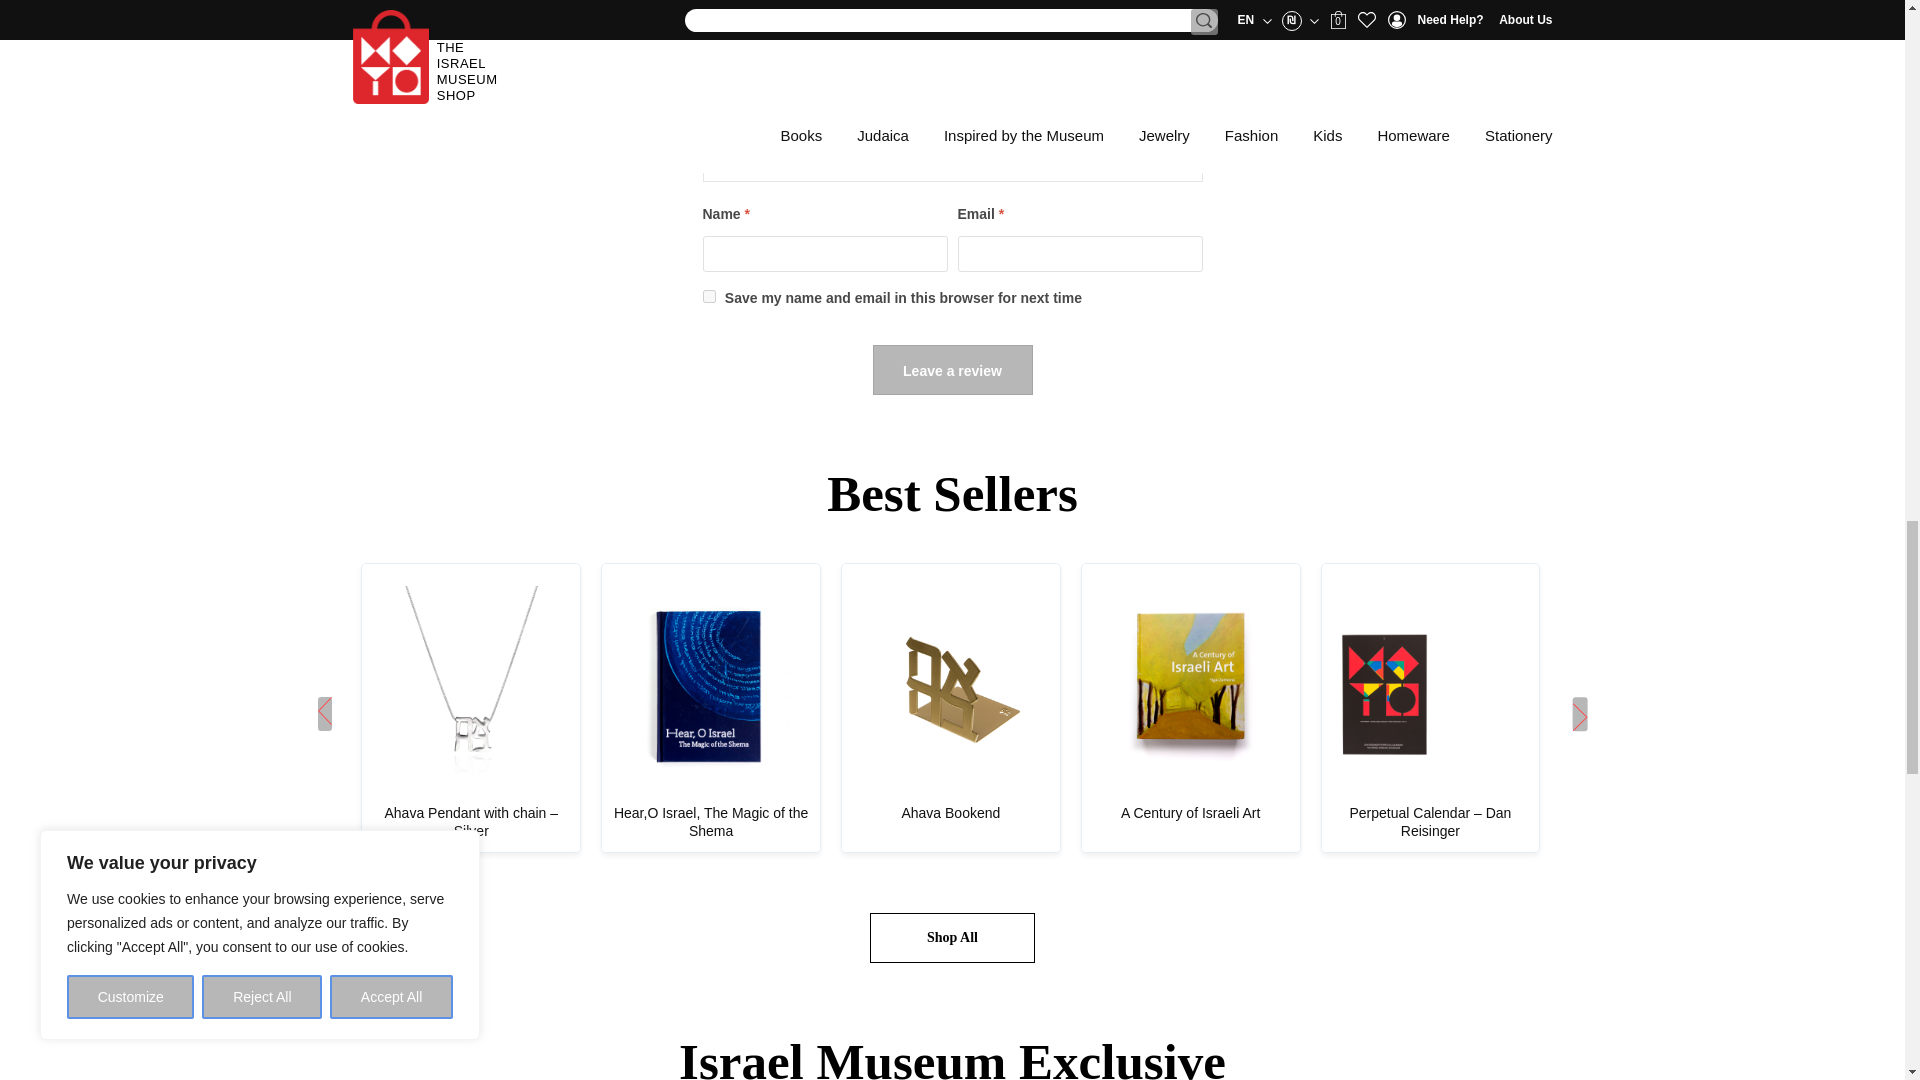 The image size is (1920, 1080). Describe the element at coordinates (708, 296) in the screenshot. I see `yes` at that location.